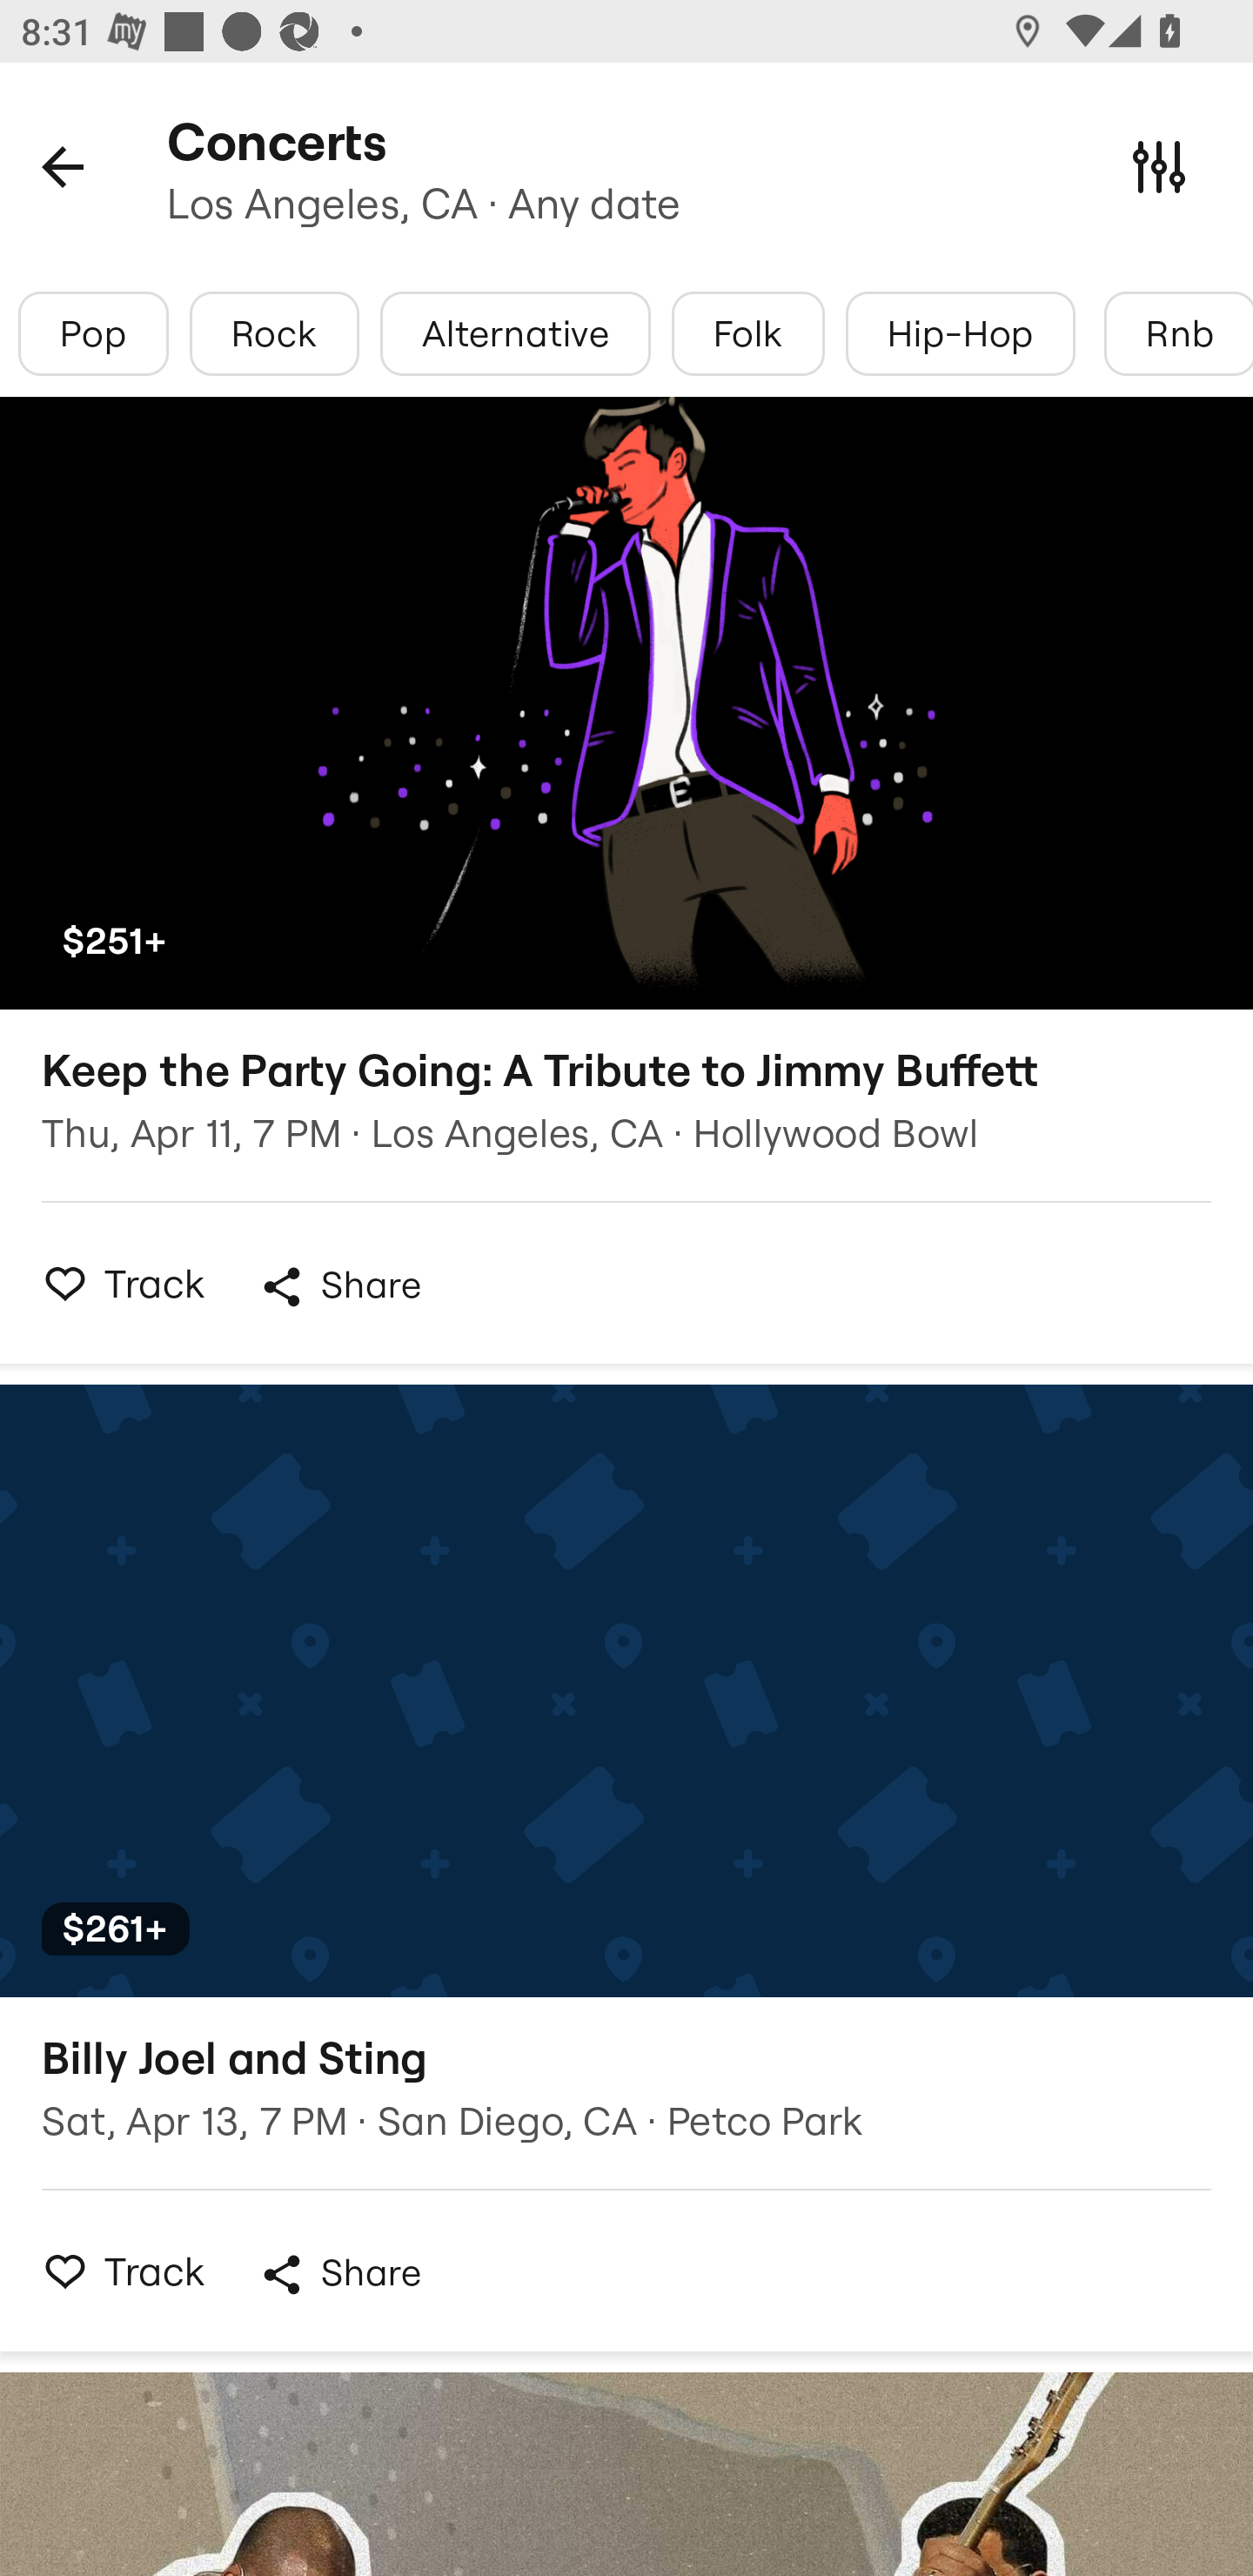 Image resolution: width=1253 pixels, height=2576 pixels. Describe the element at coordinates (515, 333) in the screenshot. I see `Alternative` at that location.